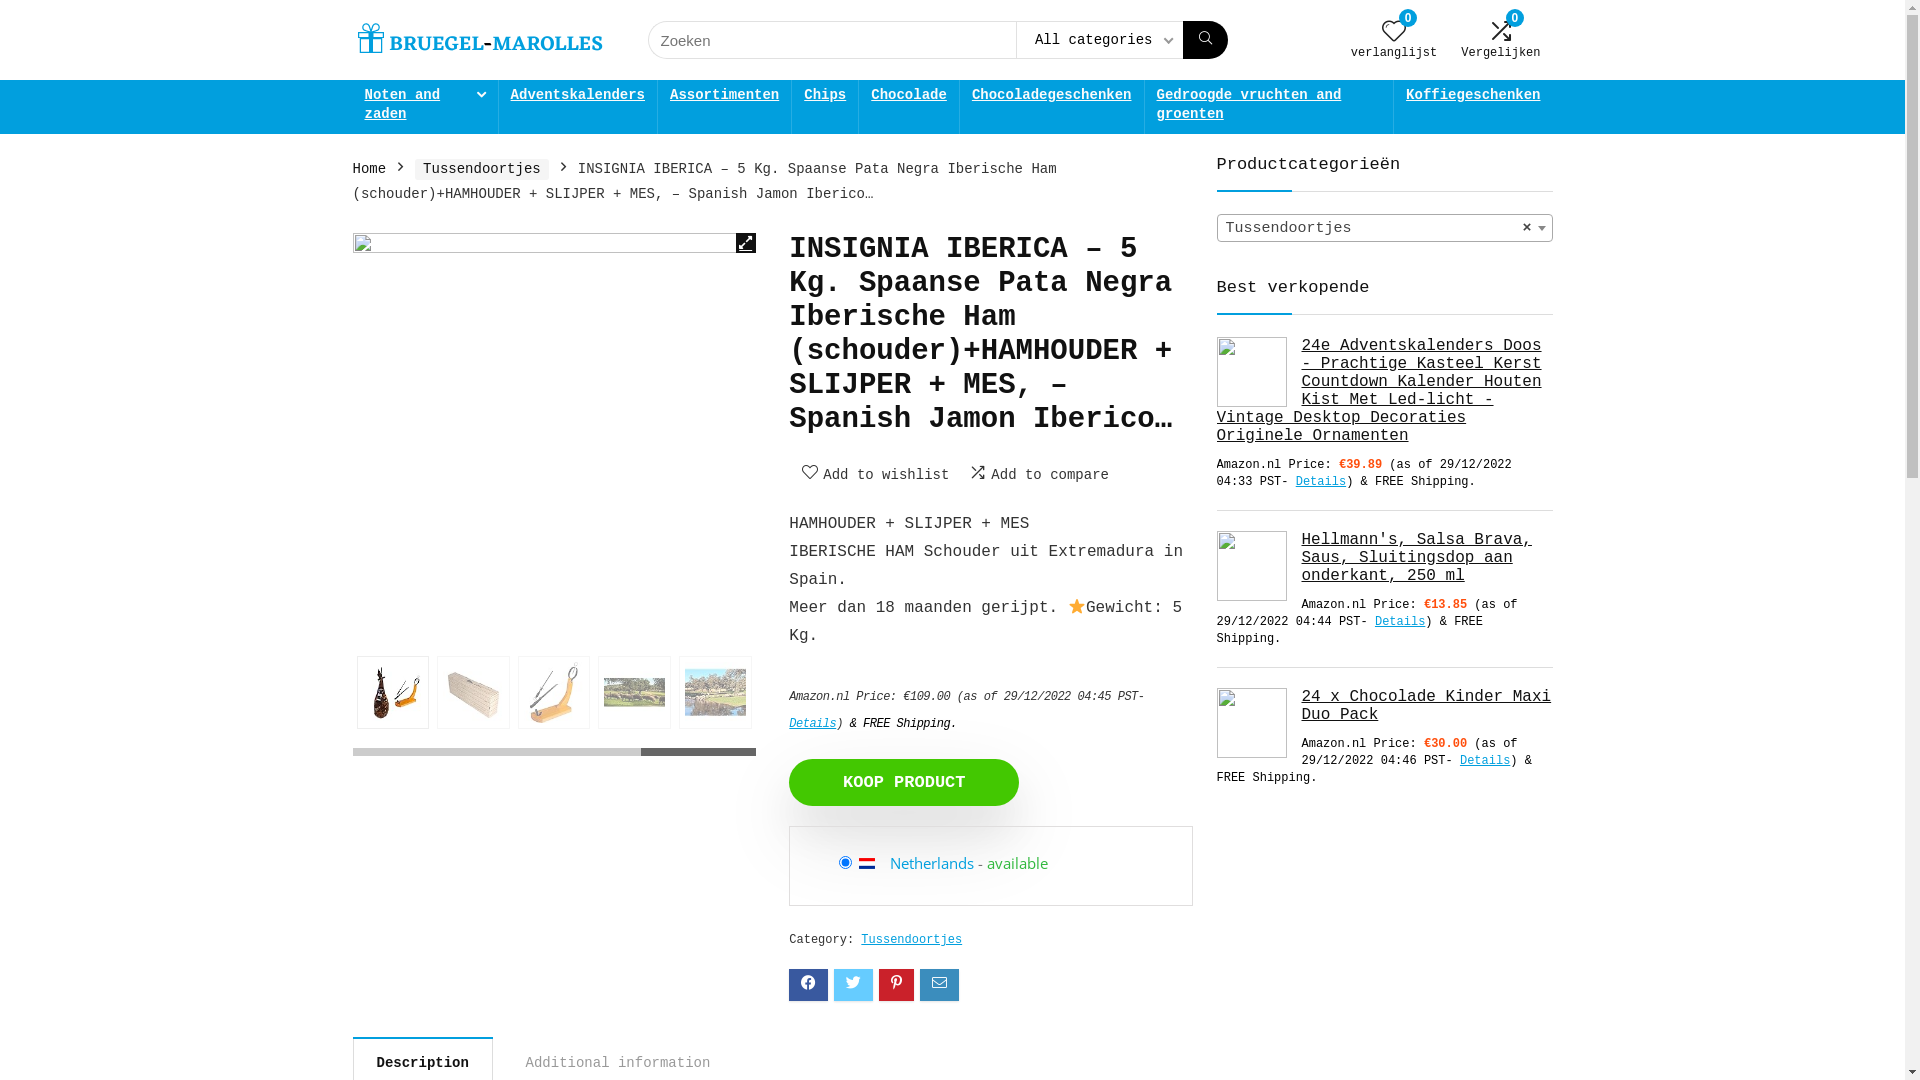 The image size is (1920, 1080). What do you see at coordinates (932, 863) in the screenshot?
I see `Netherlands` at bounding box center [932, 863].